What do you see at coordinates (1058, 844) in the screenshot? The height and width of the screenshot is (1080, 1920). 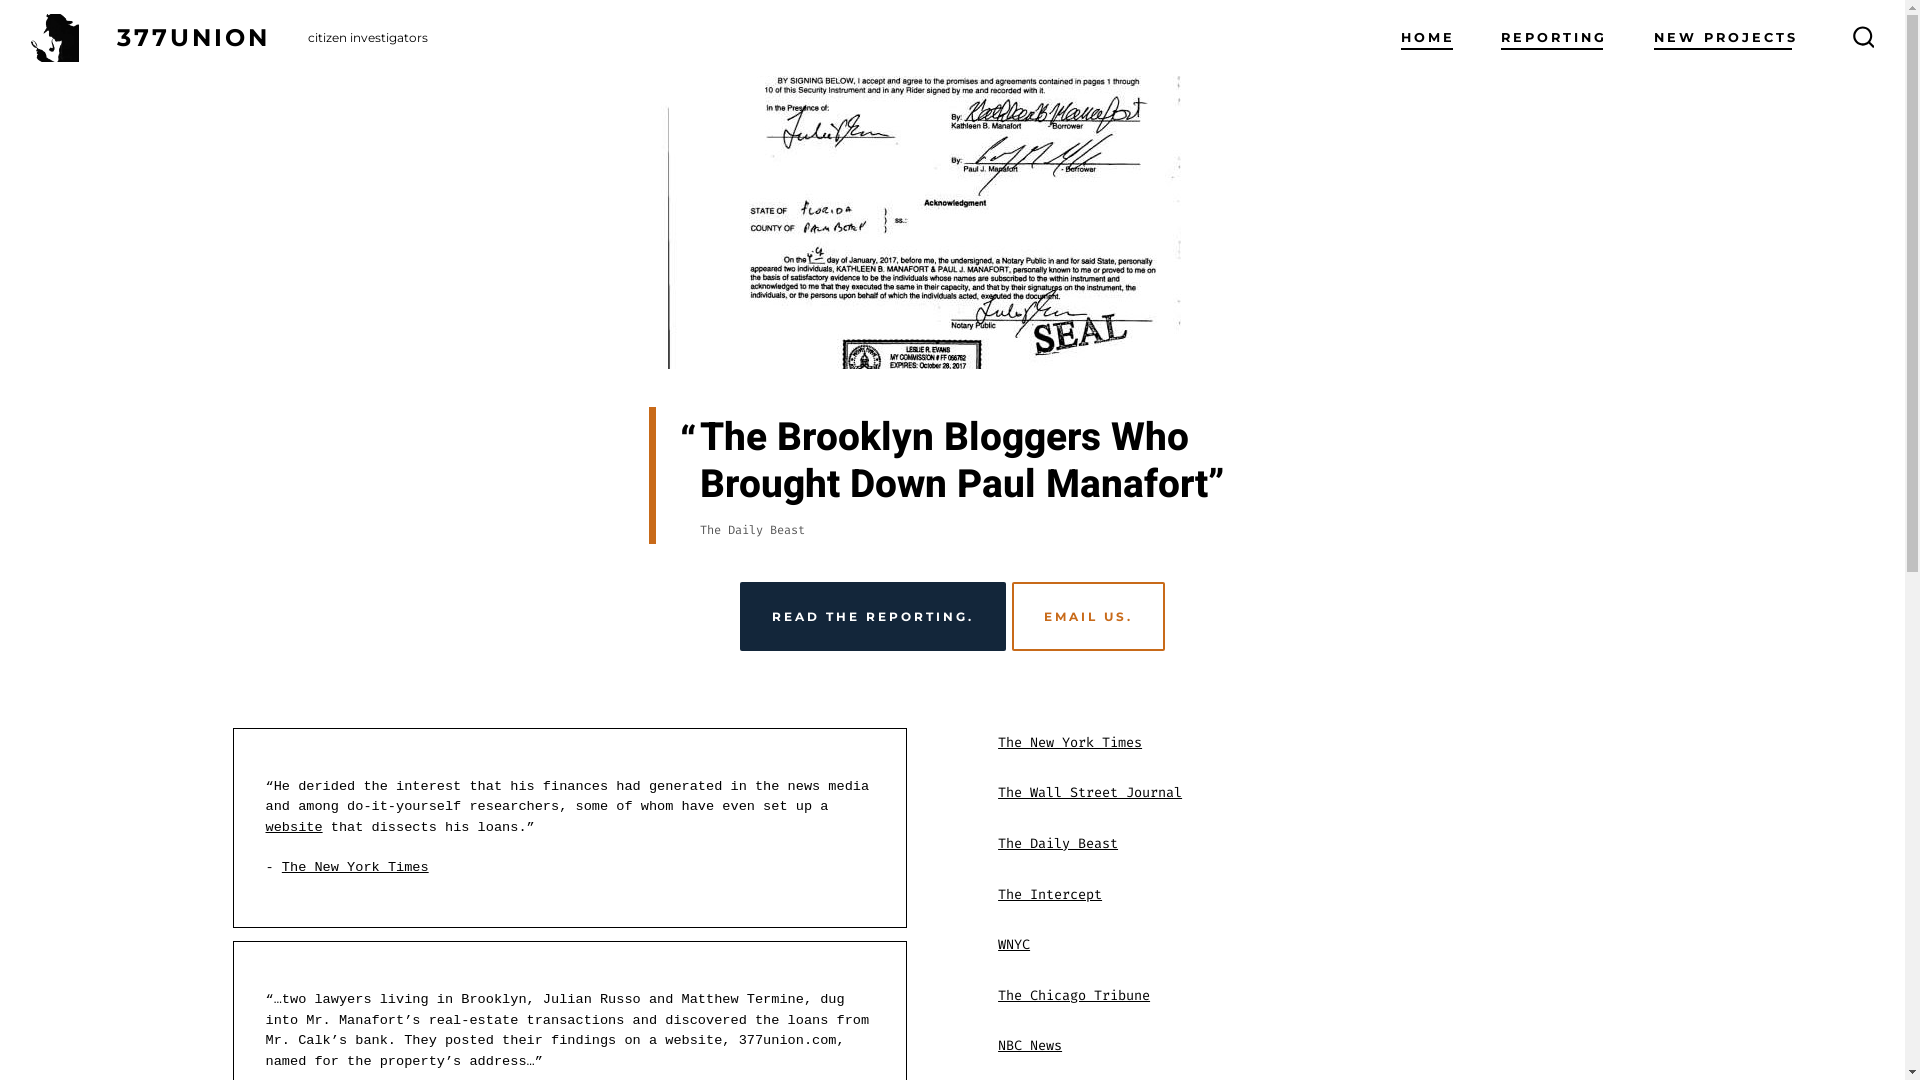 I see `The Daily Beast` at bounding box center [1058, 844].